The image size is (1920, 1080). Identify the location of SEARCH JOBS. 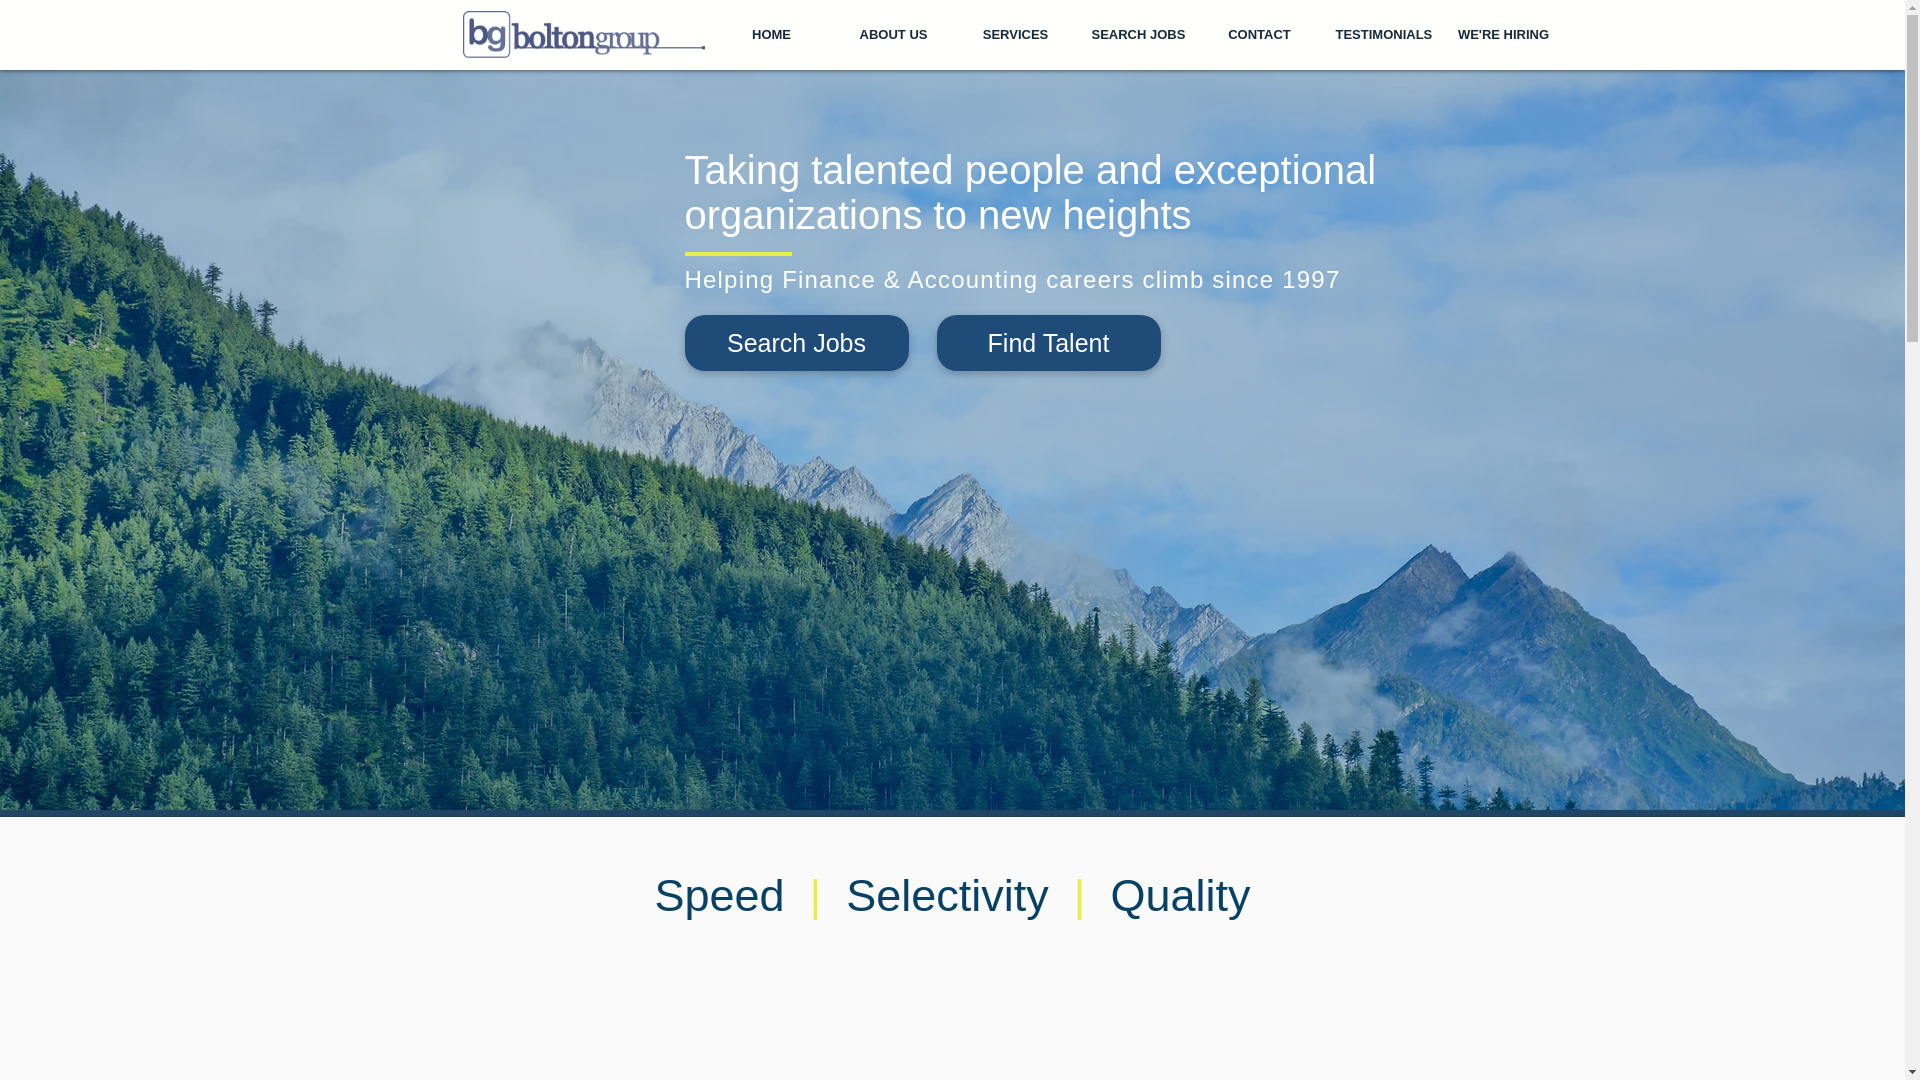
(1136, 34).